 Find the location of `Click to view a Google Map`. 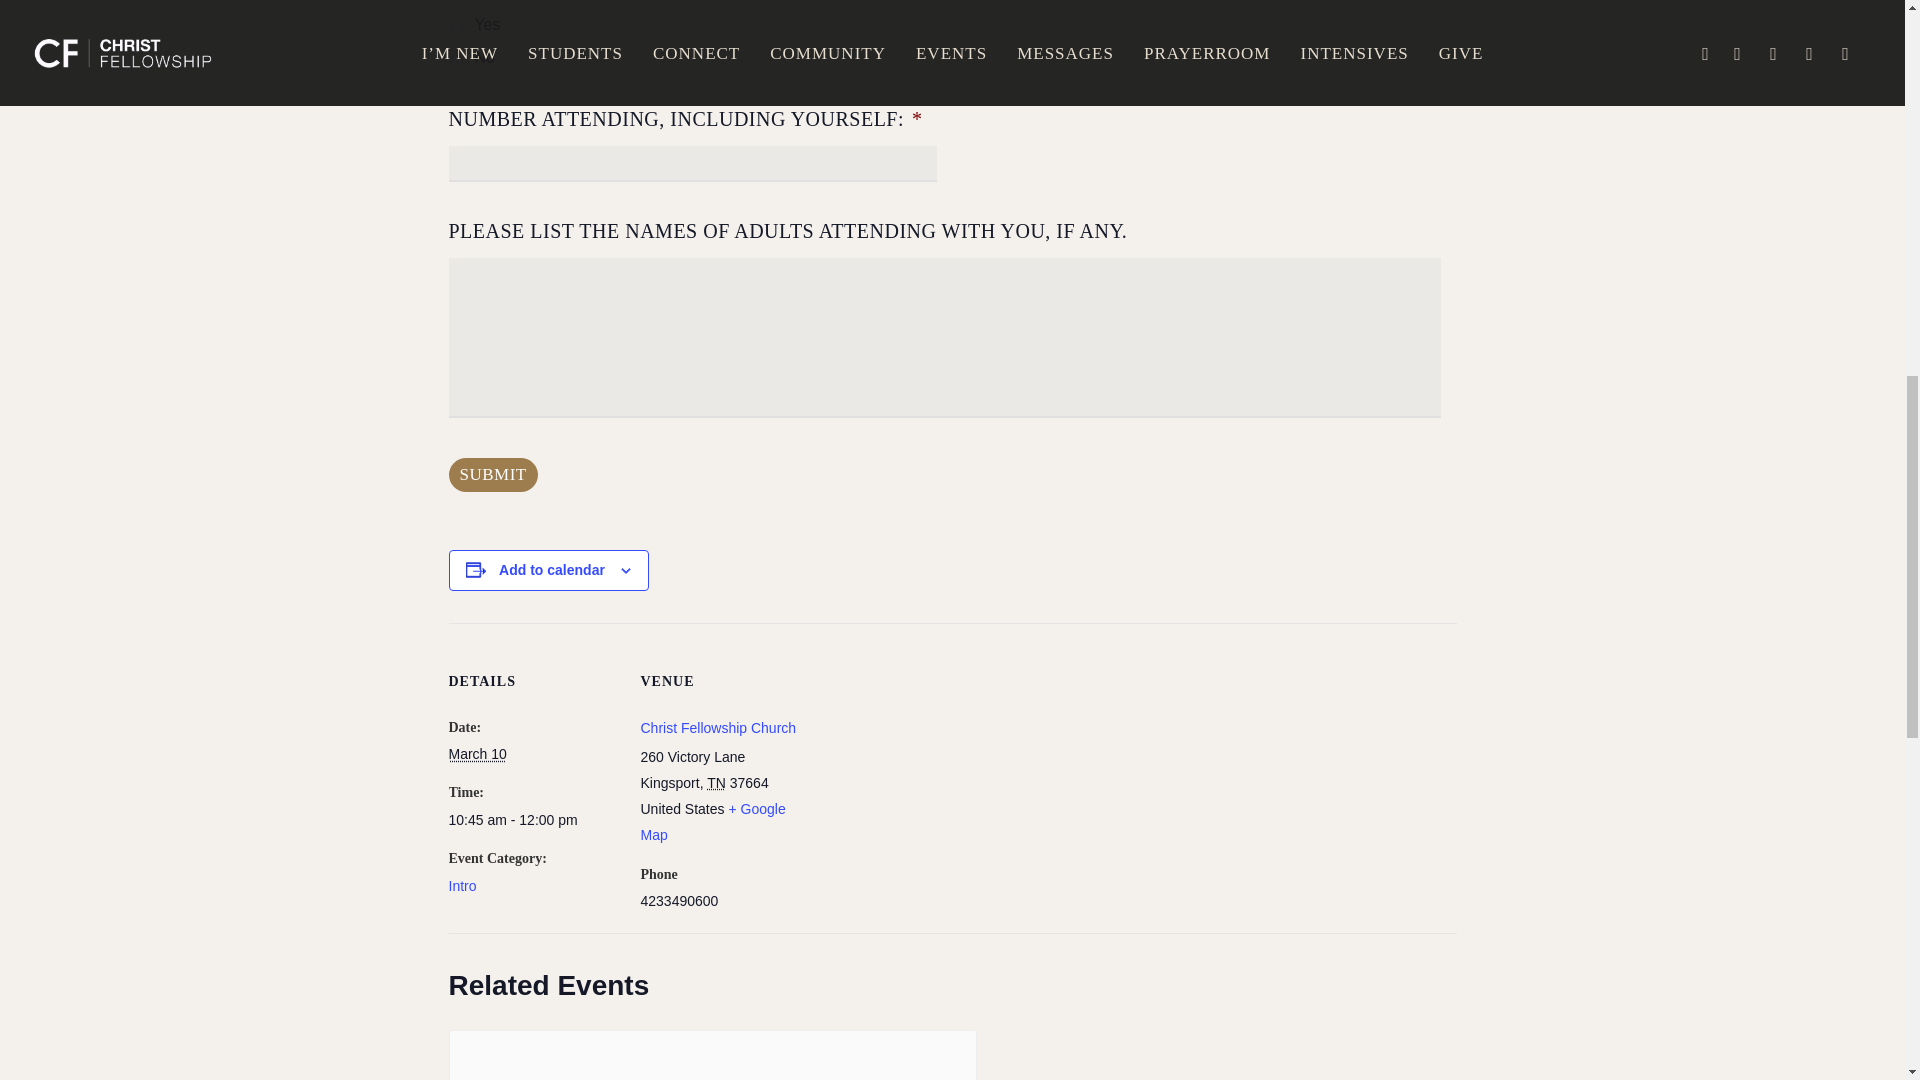

Click to view a Google Map is located at coordinates (712, 822).